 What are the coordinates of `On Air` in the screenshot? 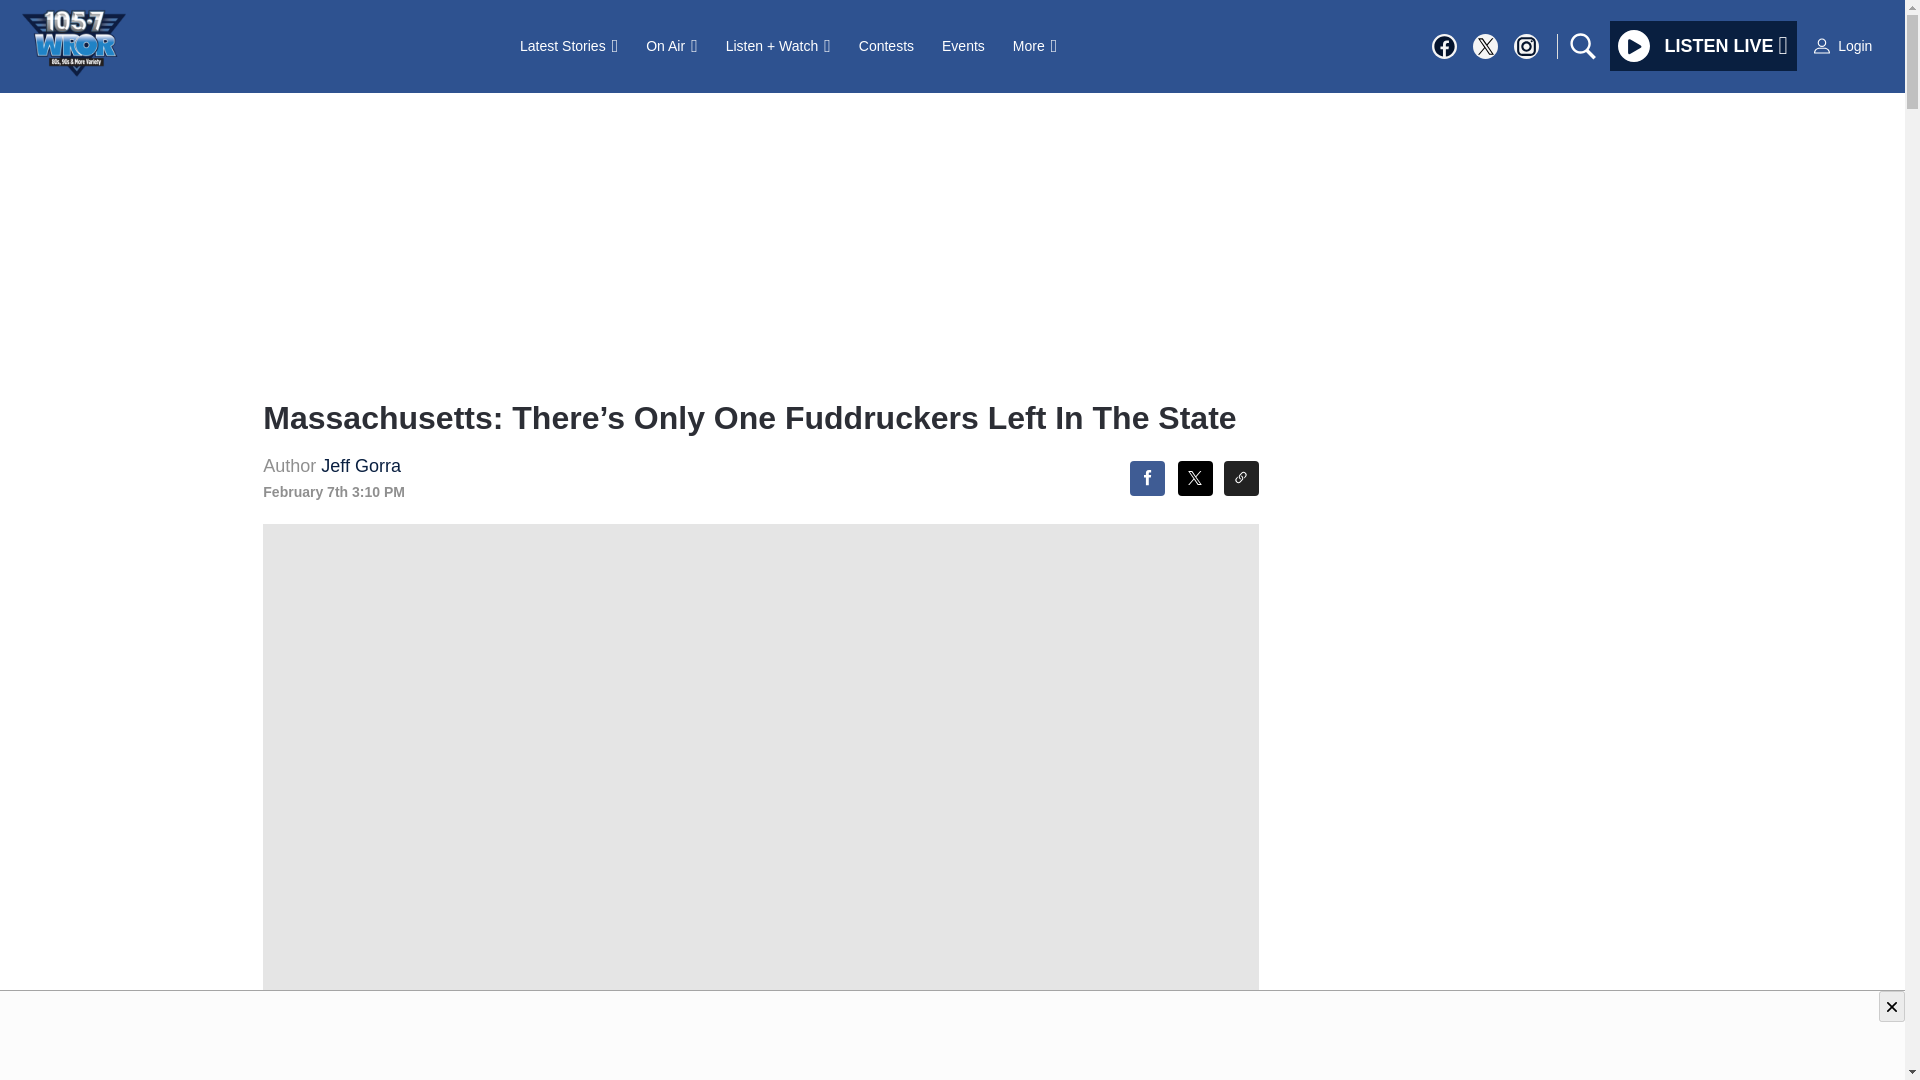 It's located at (670, 45).